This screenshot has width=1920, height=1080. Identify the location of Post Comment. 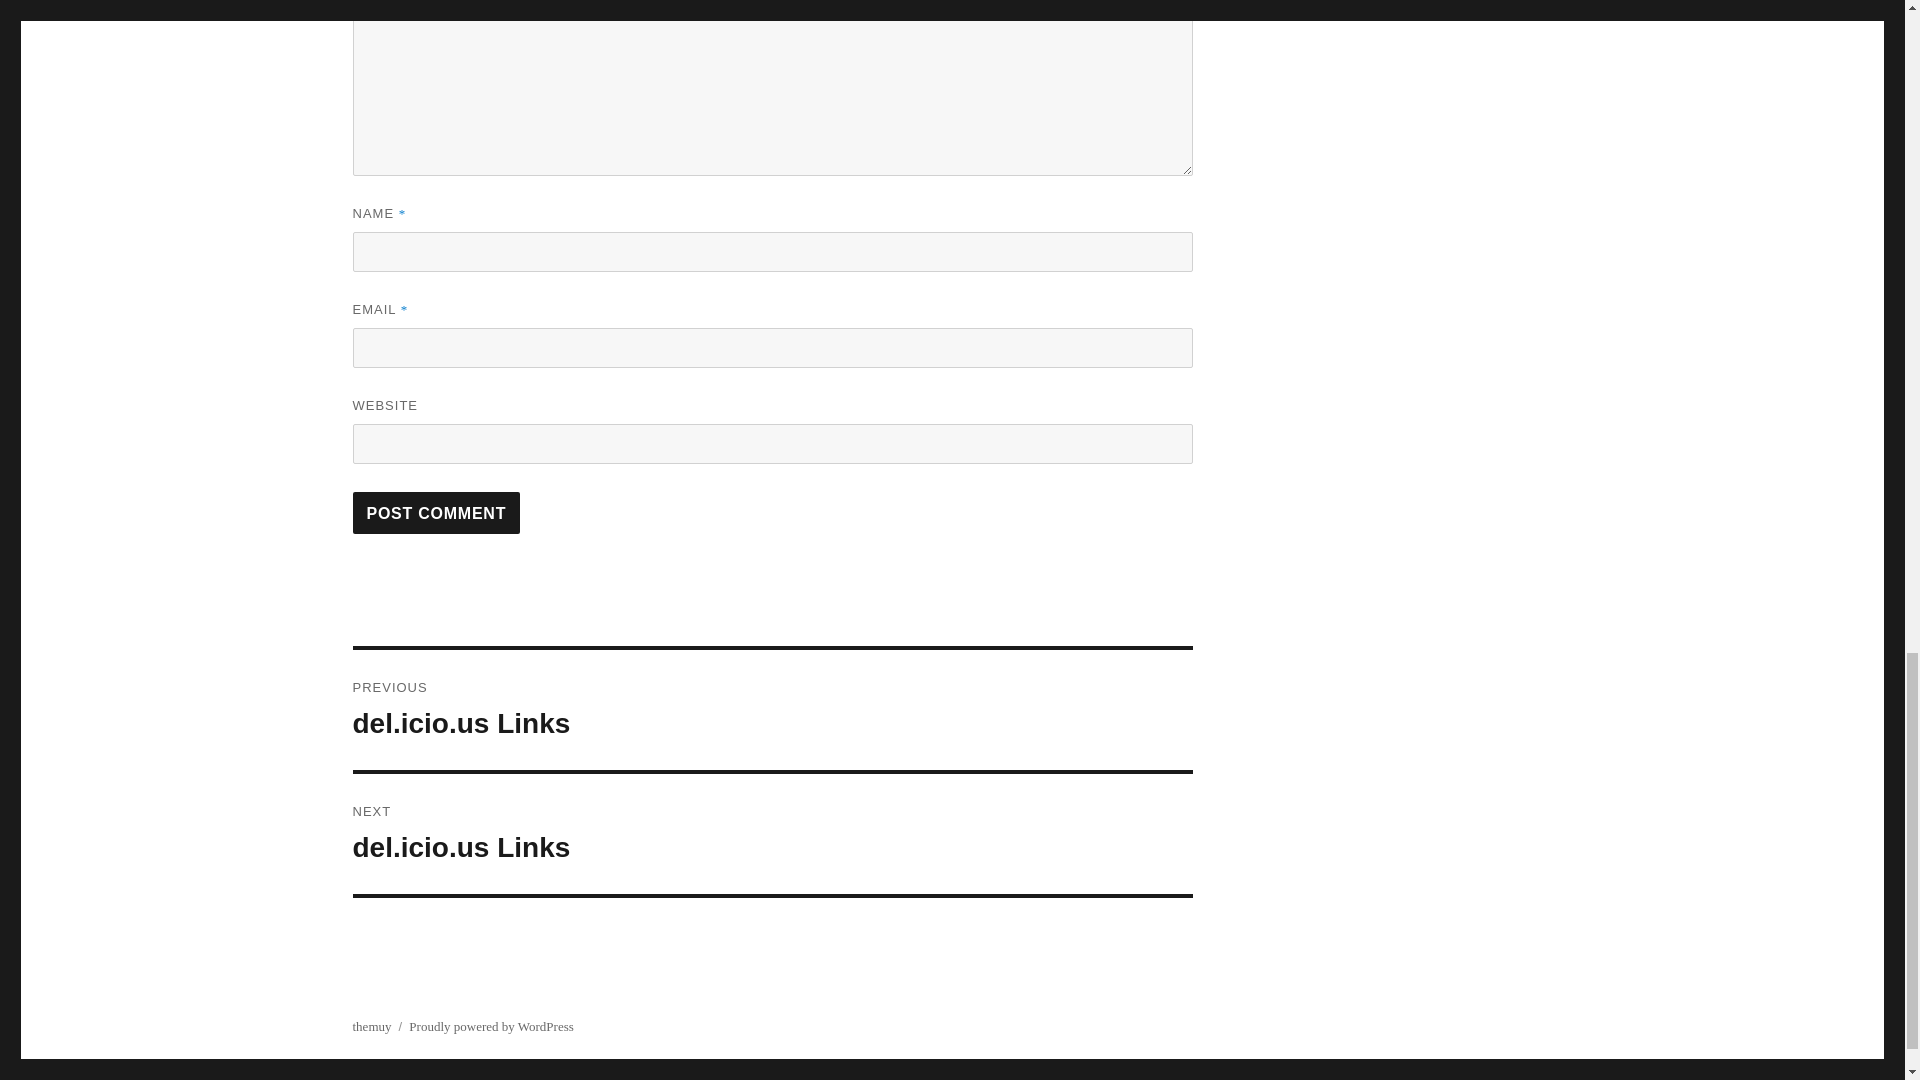
(490, 1026).